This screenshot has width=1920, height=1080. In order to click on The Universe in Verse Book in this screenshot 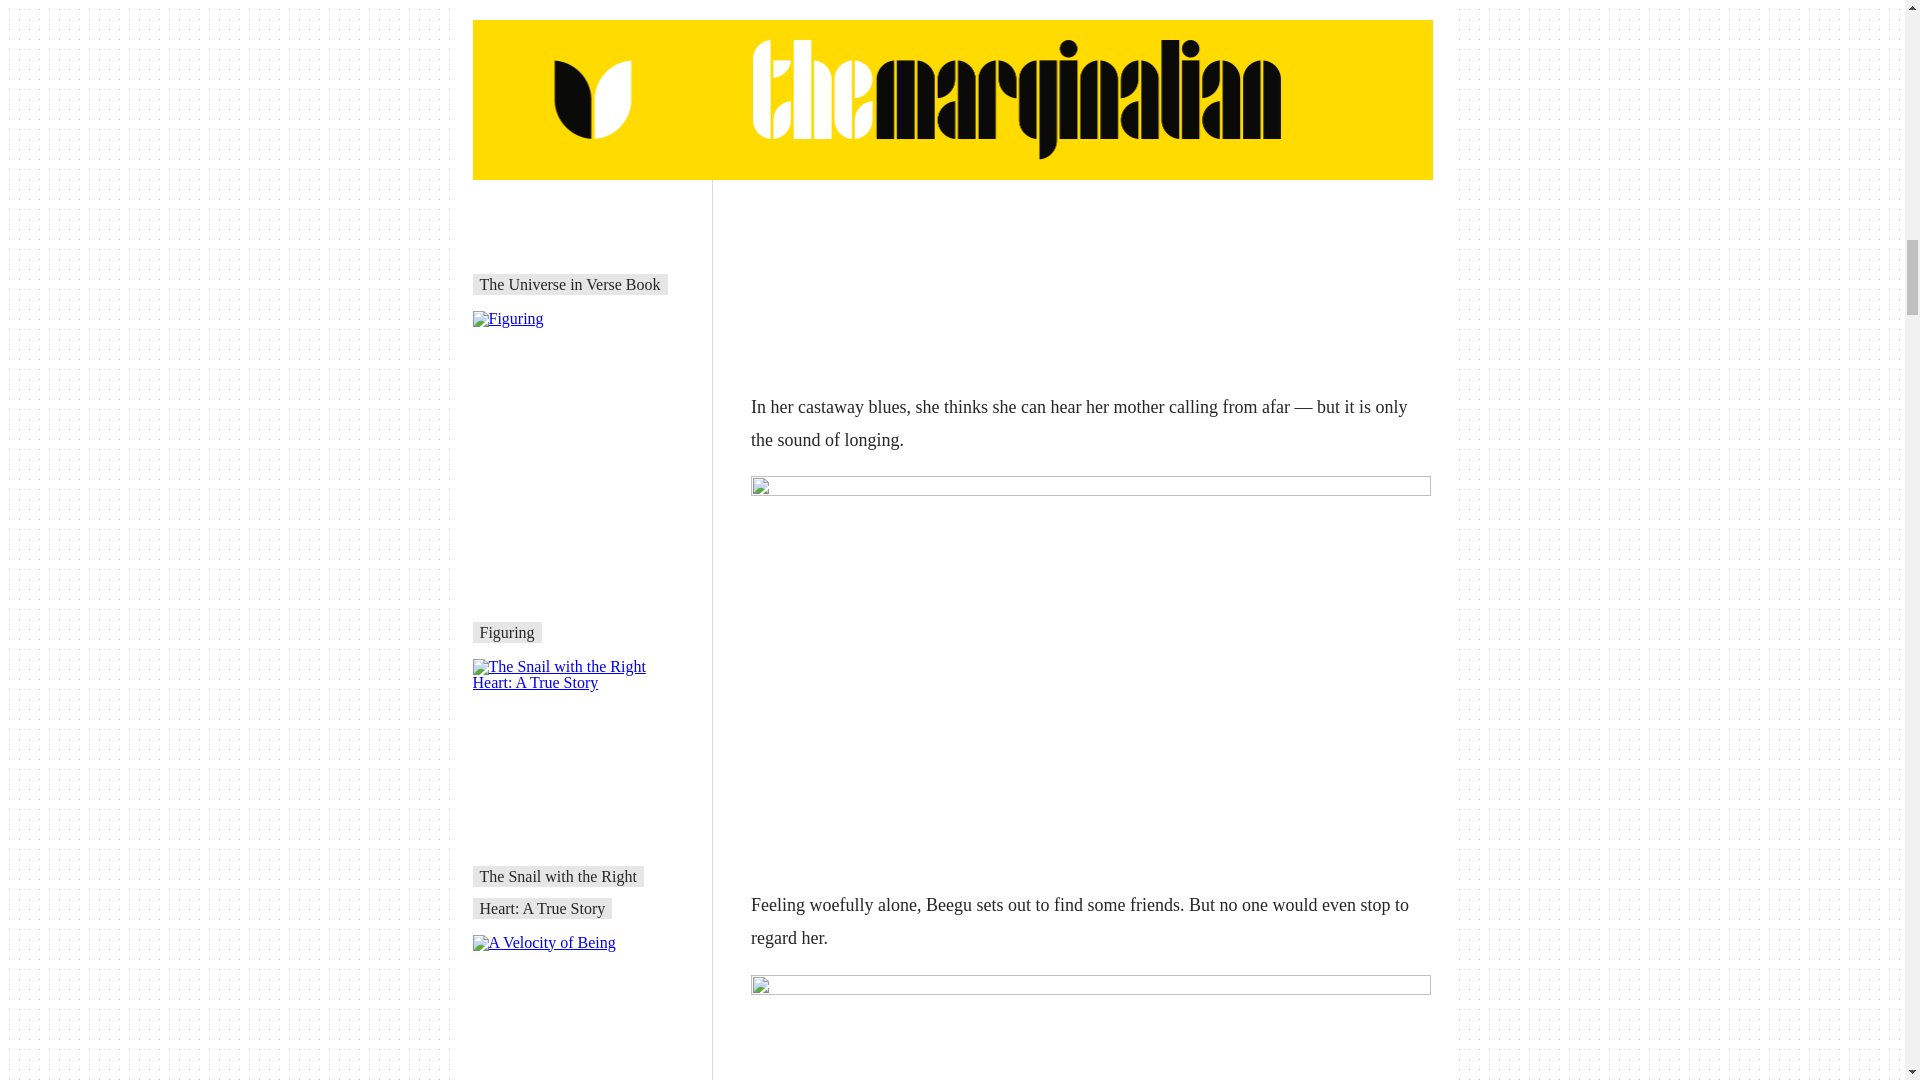, I will do `click(570, 284)`.